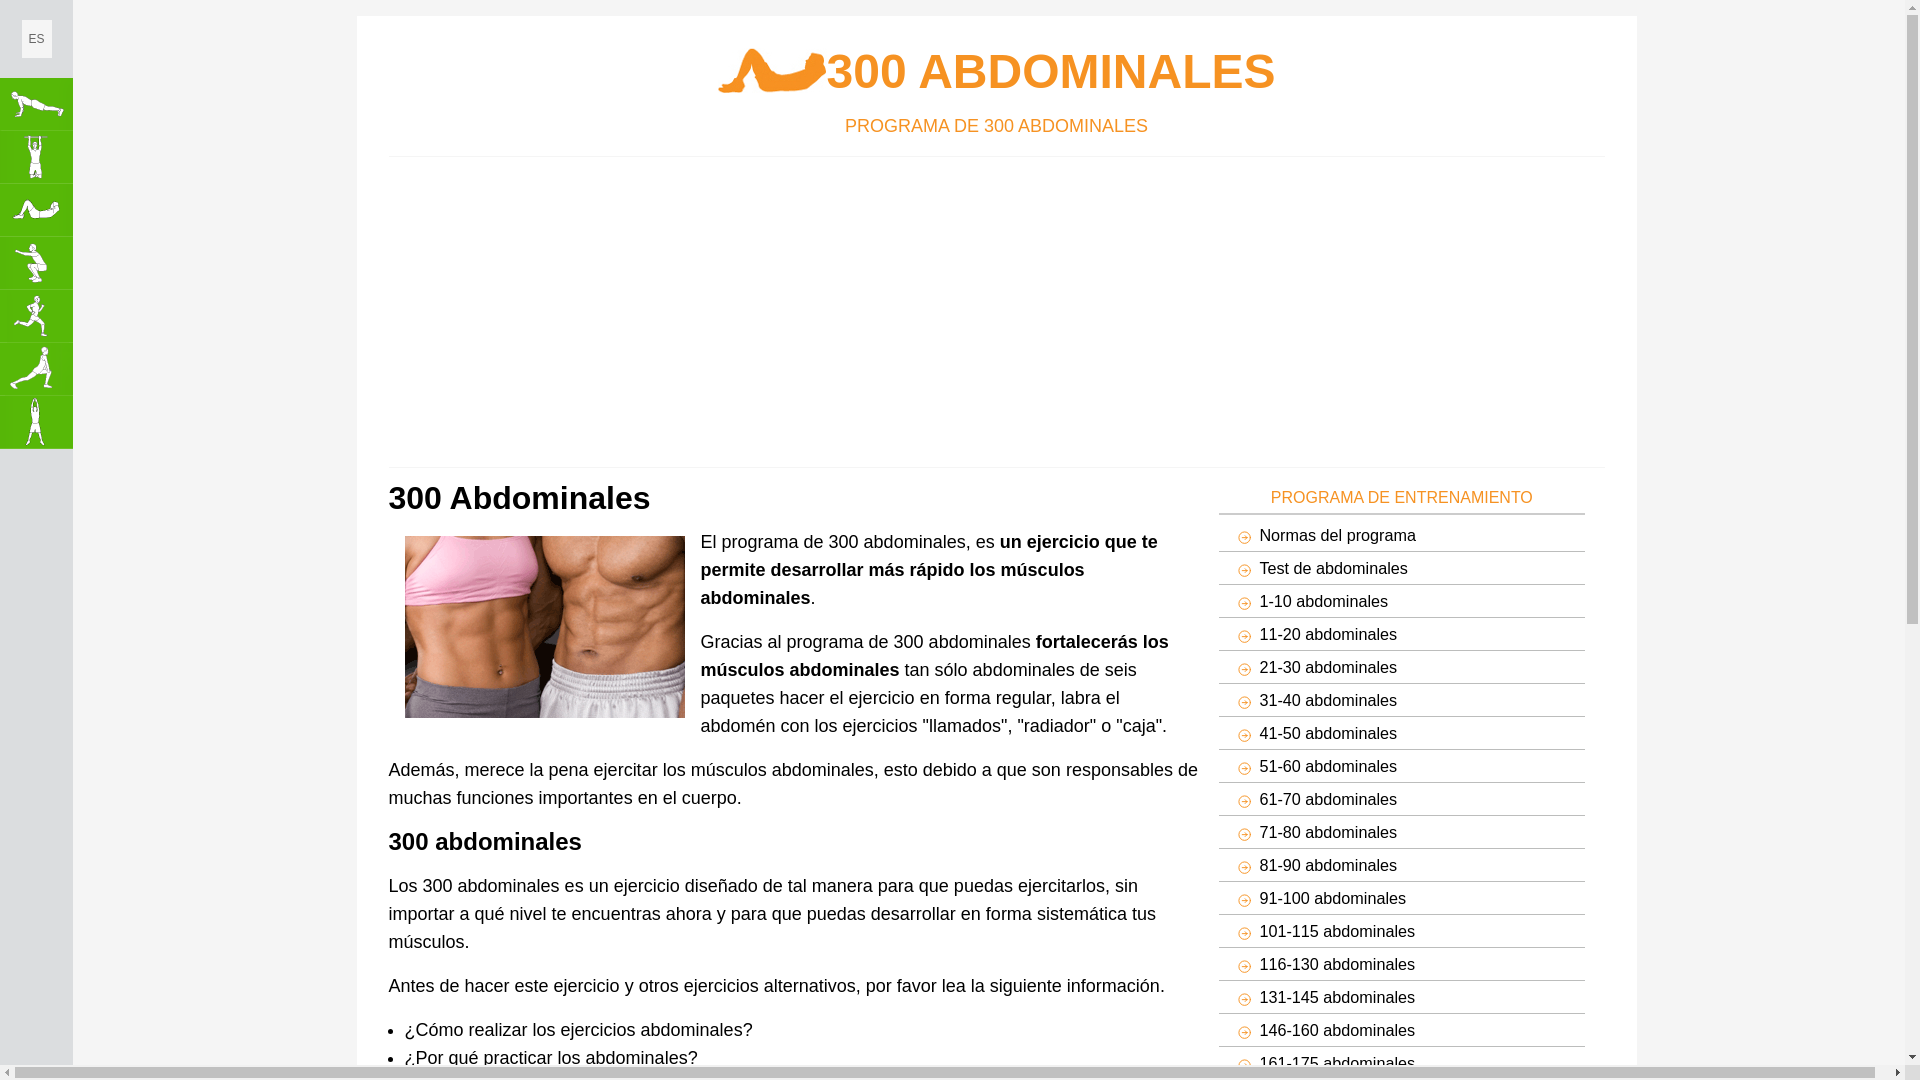 This screenshot has width=1920, height=1080. What do you see at coordinates (1402, 865) in the screenshot?
I see `81-90 abdominales` at bounding box center [1402, 865].